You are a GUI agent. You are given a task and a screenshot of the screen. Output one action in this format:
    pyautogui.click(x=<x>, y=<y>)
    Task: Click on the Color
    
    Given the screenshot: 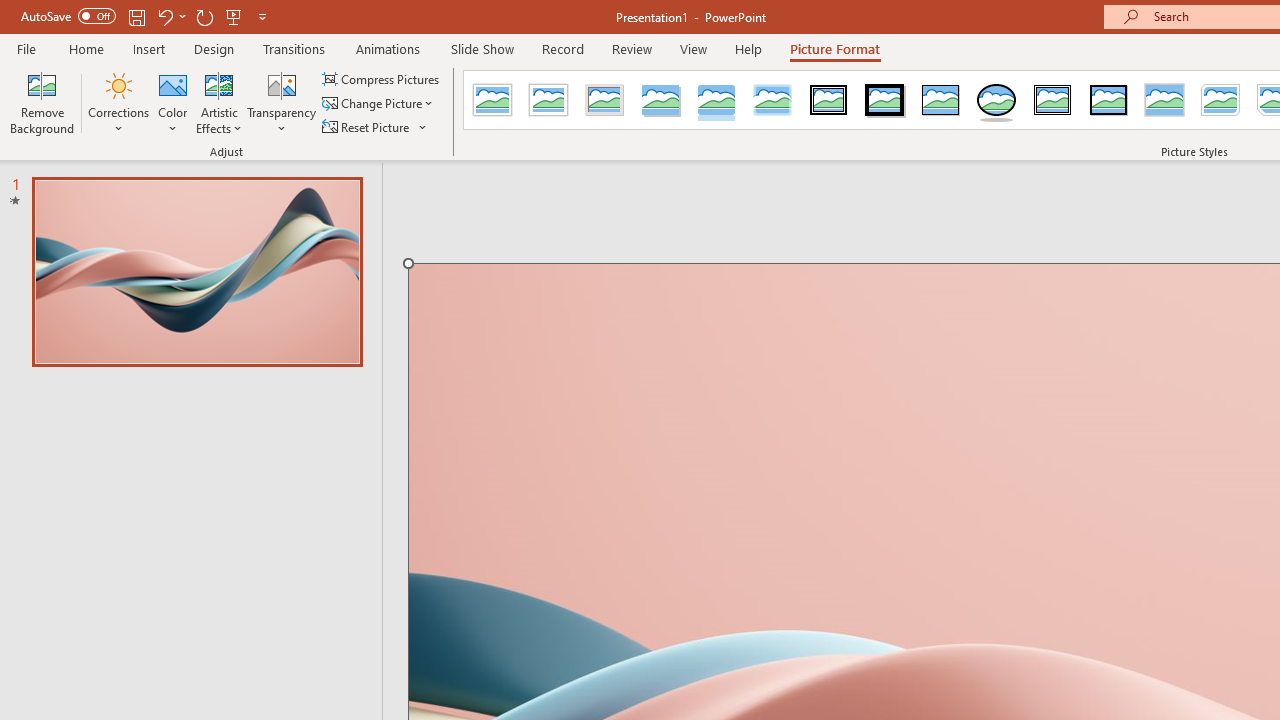 What is the action you would take?
    pyautogui.click(x=173, y=102)
    